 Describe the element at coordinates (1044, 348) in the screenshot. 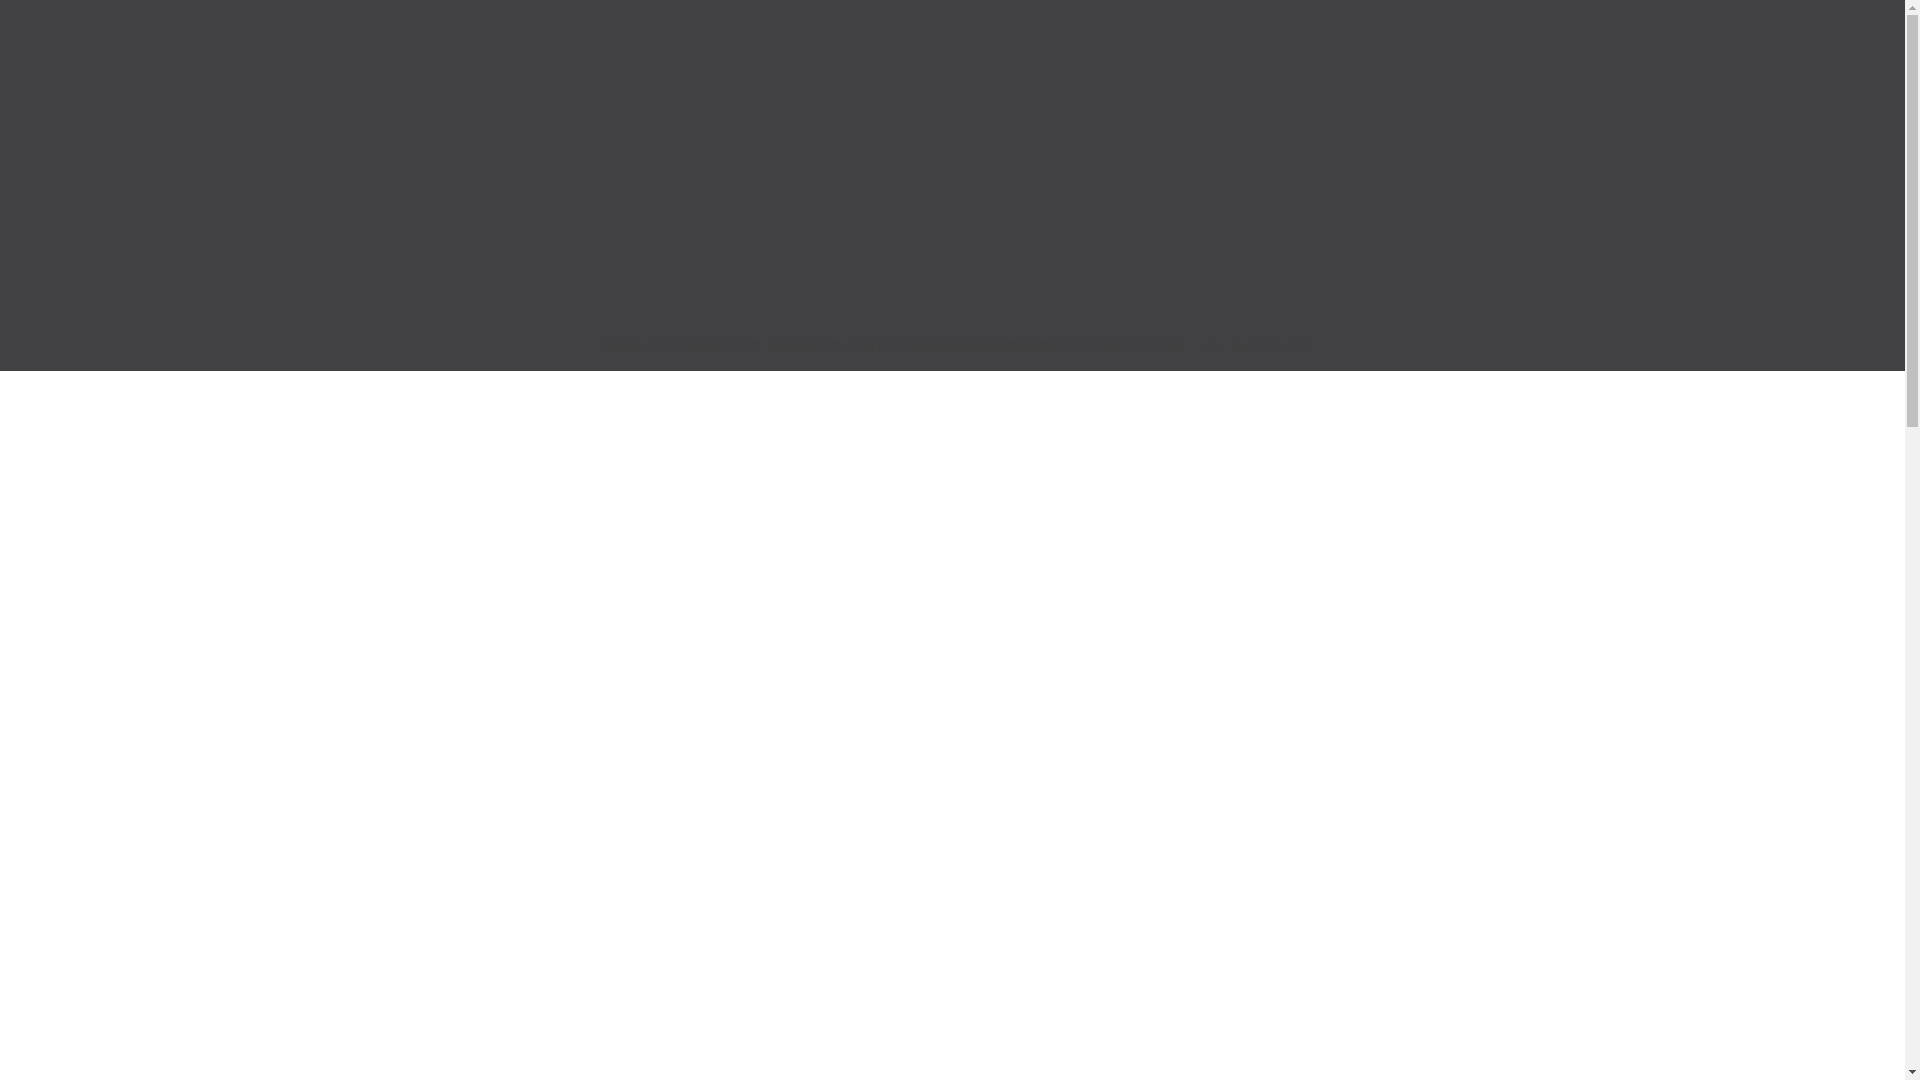

I see `WORKSHOP` at that location.